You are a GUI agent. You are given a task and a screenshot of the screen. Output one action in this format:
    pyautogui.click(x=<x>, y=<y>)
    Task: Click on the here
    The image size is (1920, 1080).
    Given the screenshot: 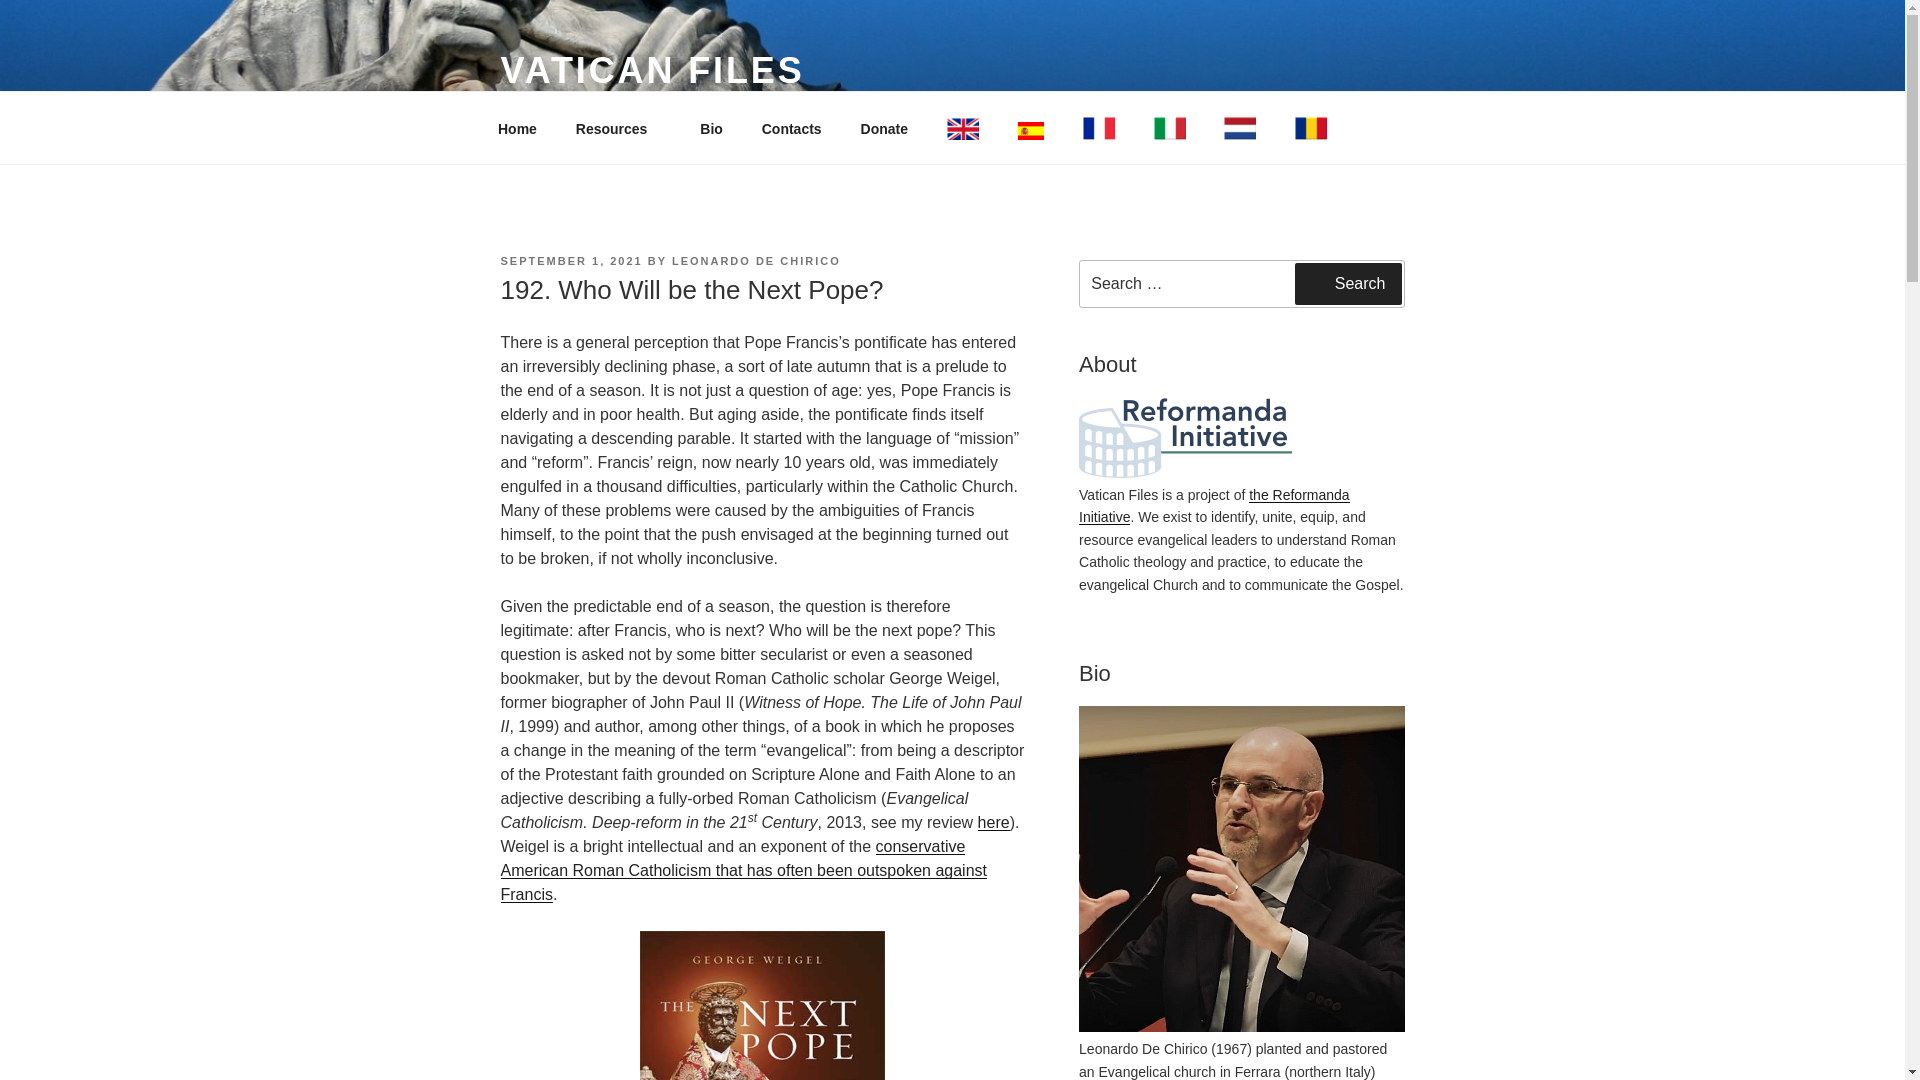 What is the action you would take?
    pyautogui.click(x=993, y=822)
    